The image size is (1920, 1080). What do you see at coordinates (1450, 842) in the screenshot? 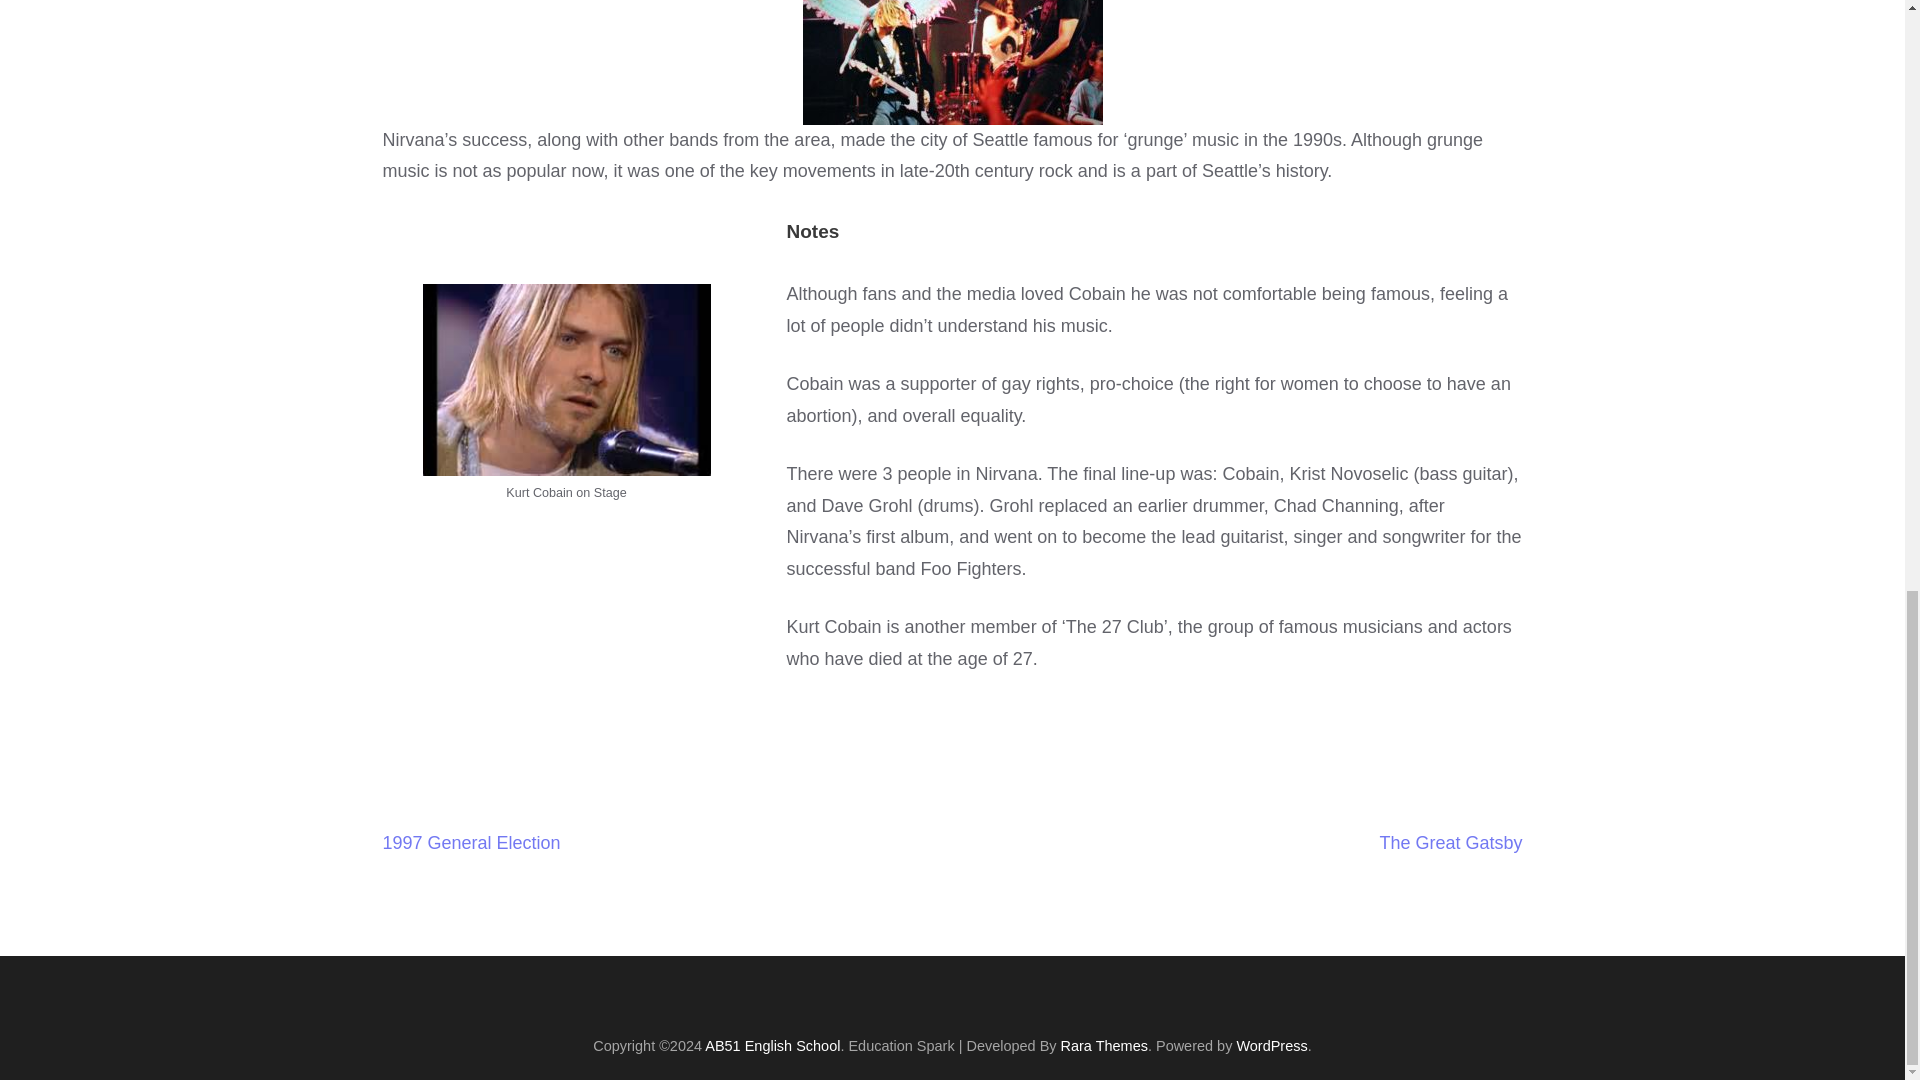
I see `The Great Gatsby` at bounding box center [1450, 842].